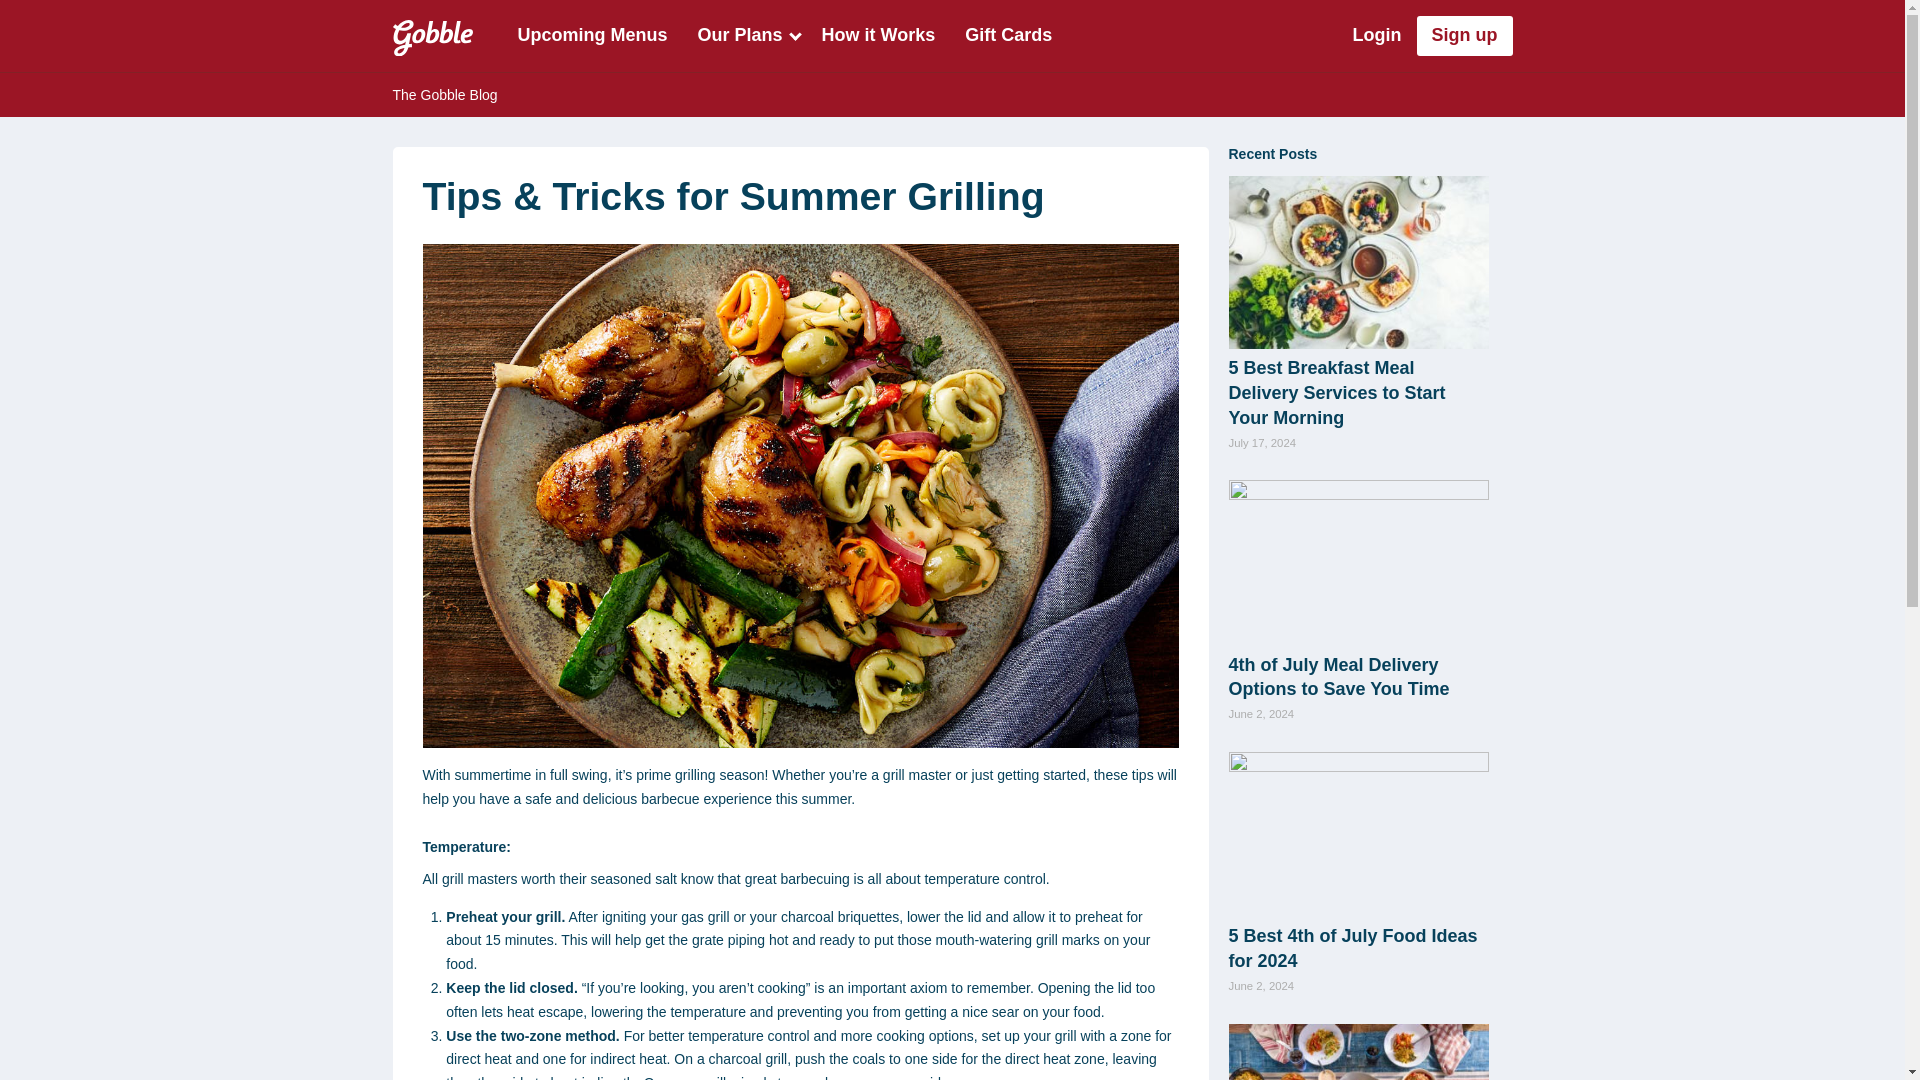  Describe the element at coordinates (952, 94) in the screenshot. I see `The Gobble Blog` at that location.